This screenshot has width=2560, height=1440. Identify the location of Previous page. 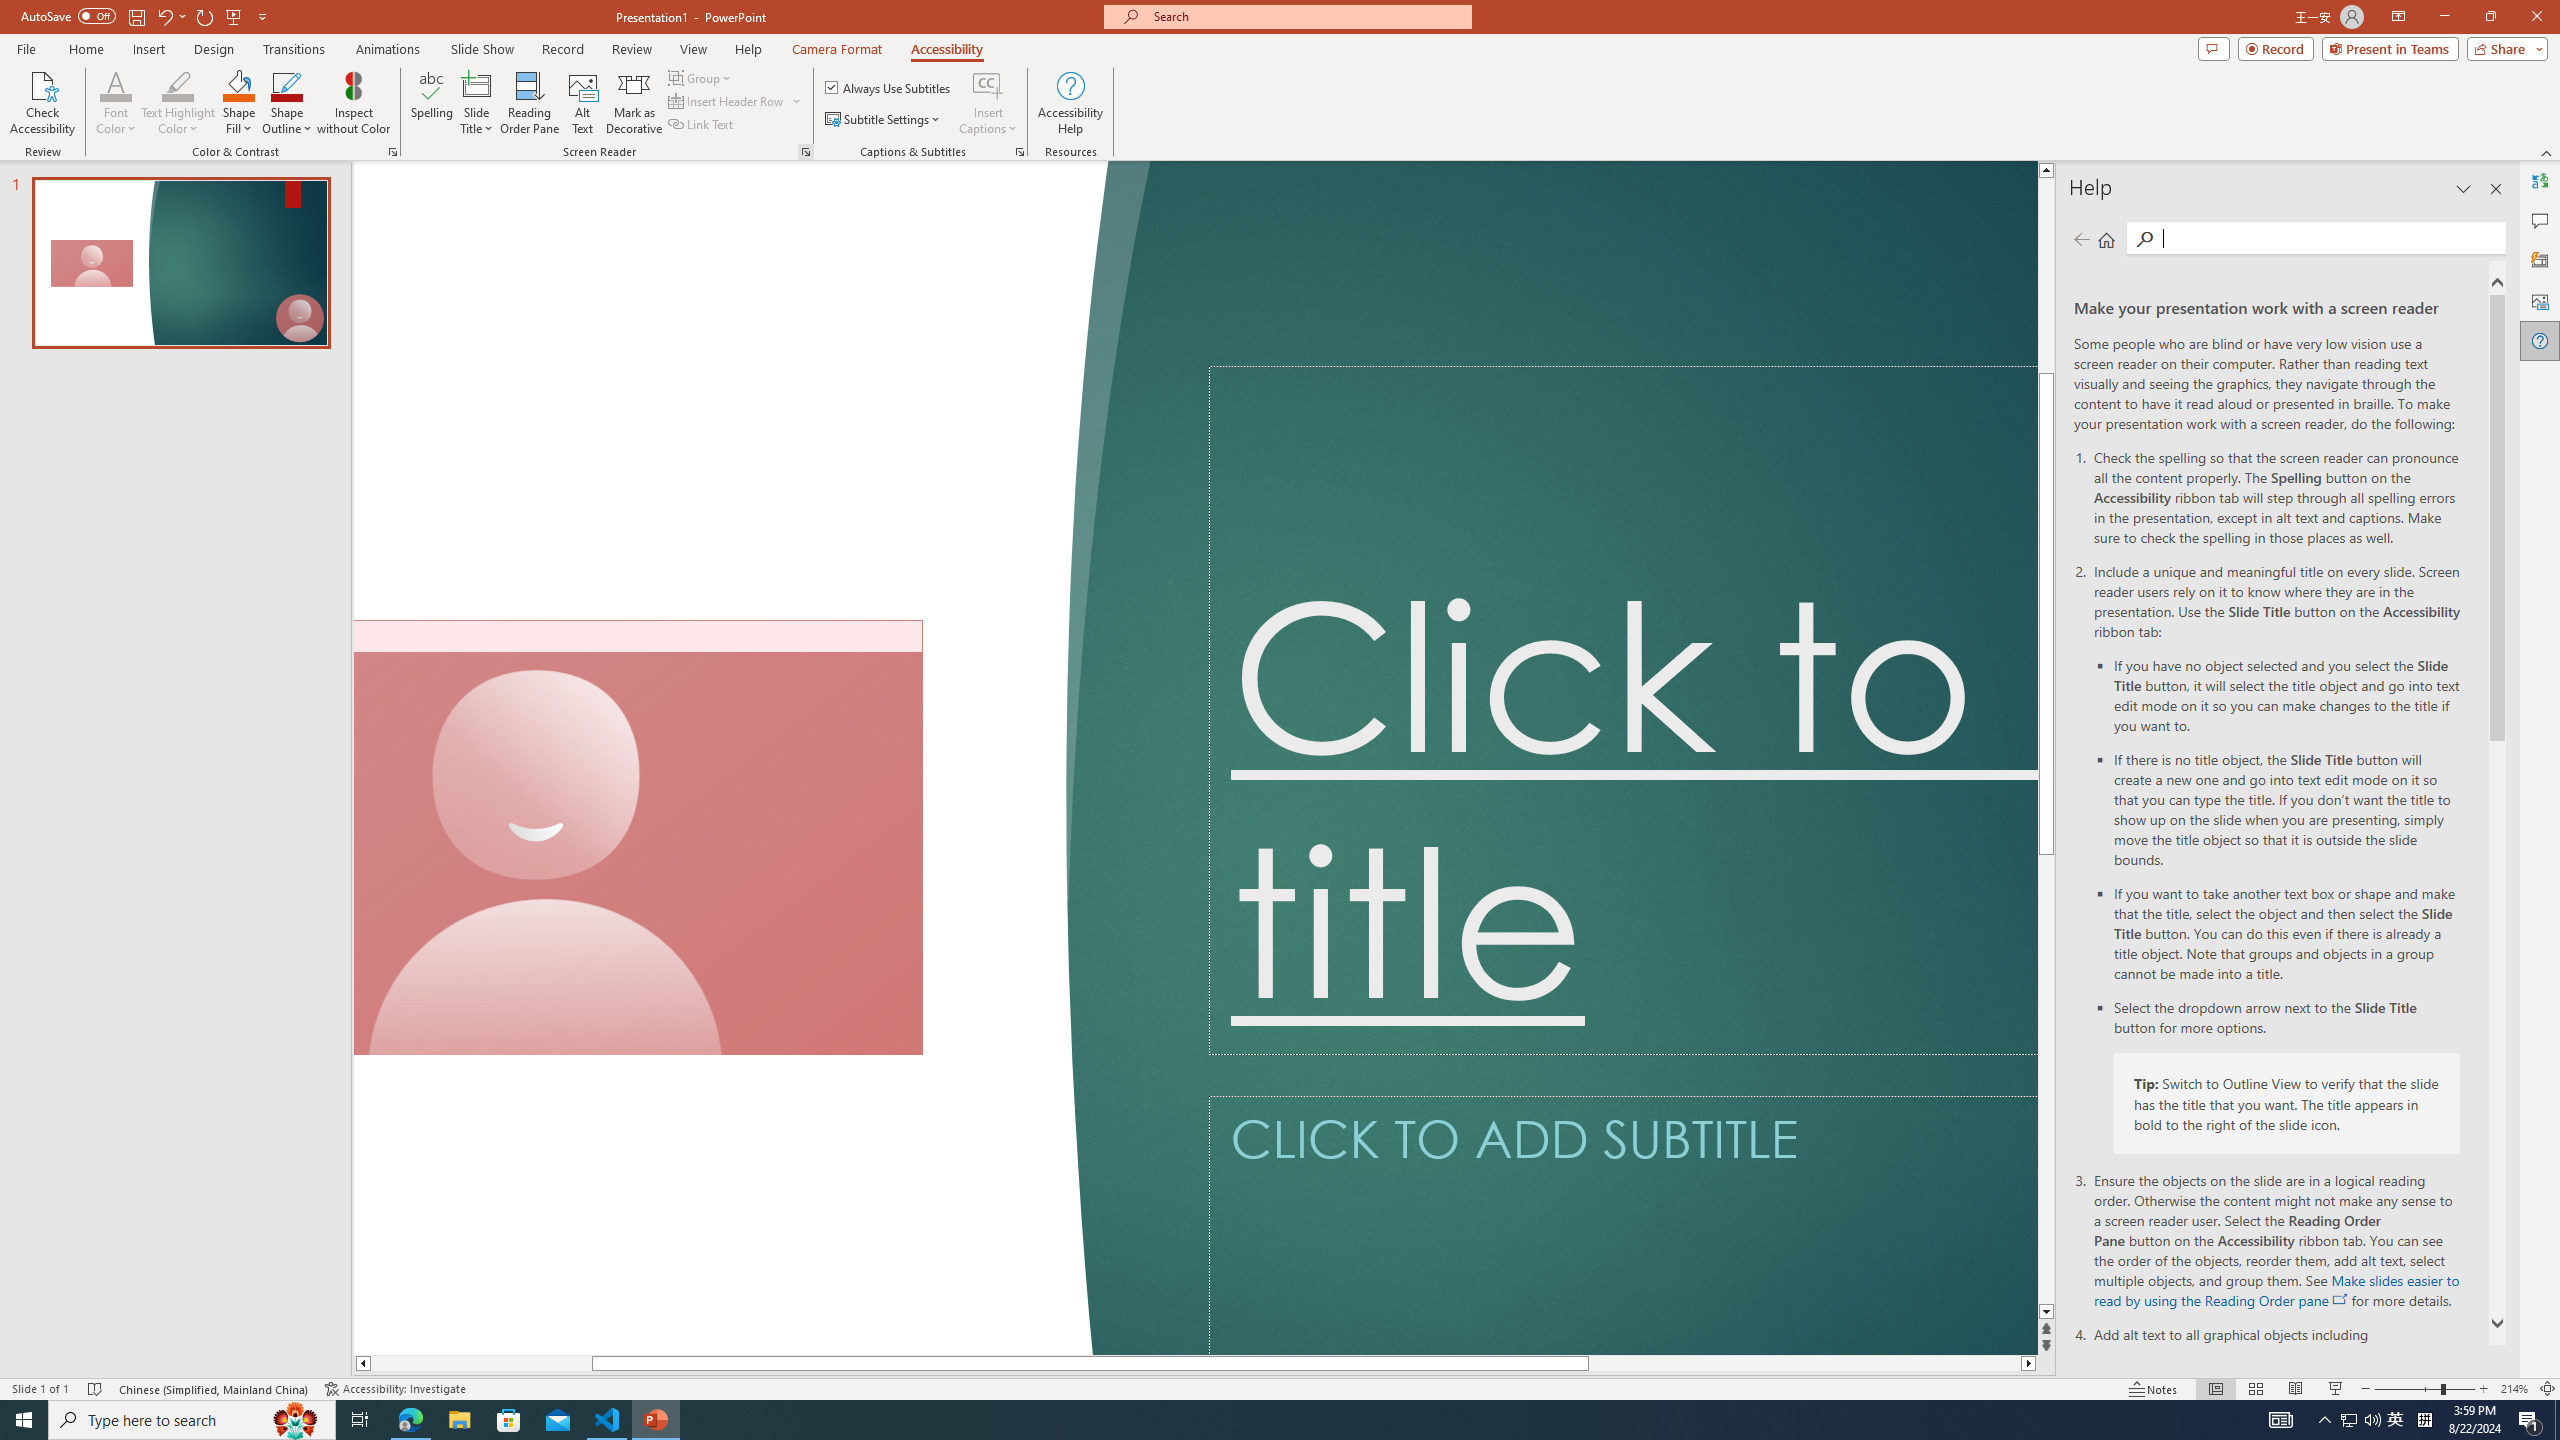
(2081, 239).